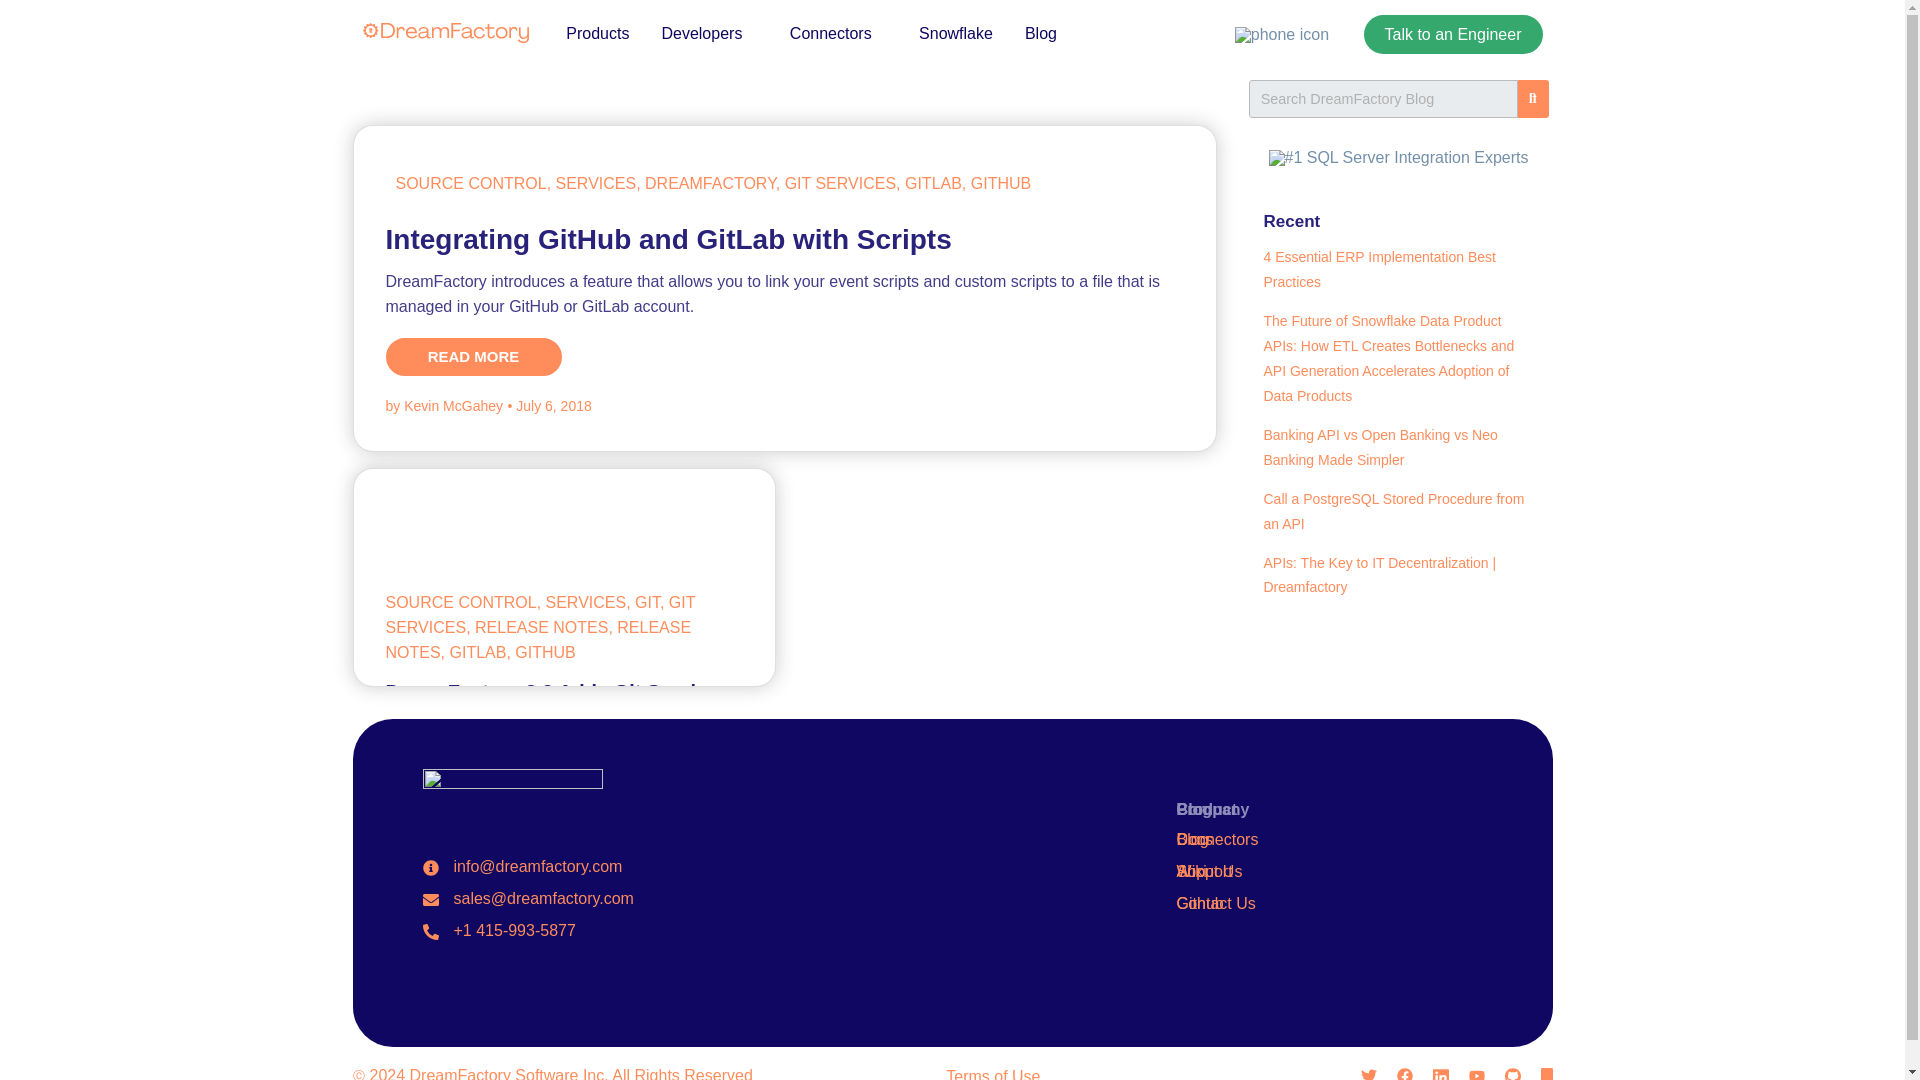 This screenshot has height=1080, width=1920. Describe the element at coordinates (1041, 33) in the screenshot. I see `Blog` at that location.